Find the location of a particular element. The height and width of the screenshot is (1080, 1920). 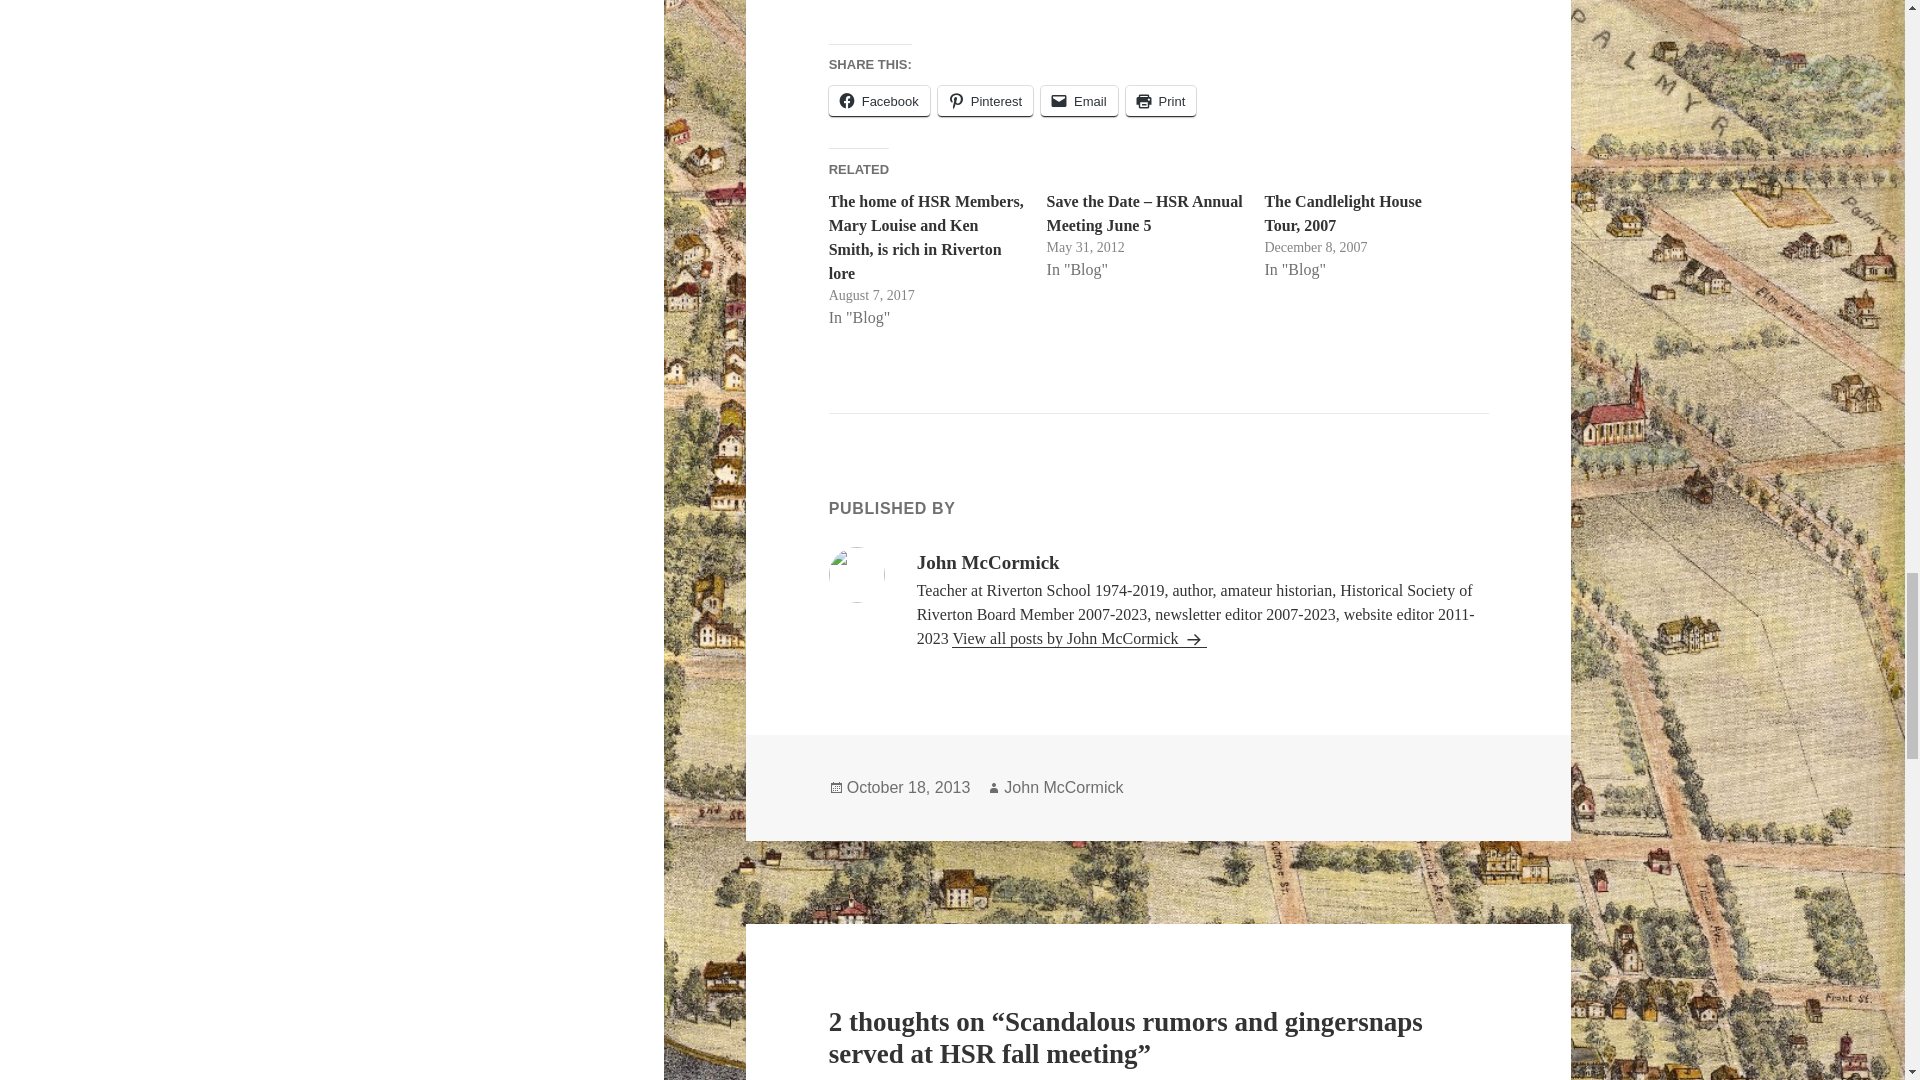

October 18, 2013 is located at coordinates (908, 788).